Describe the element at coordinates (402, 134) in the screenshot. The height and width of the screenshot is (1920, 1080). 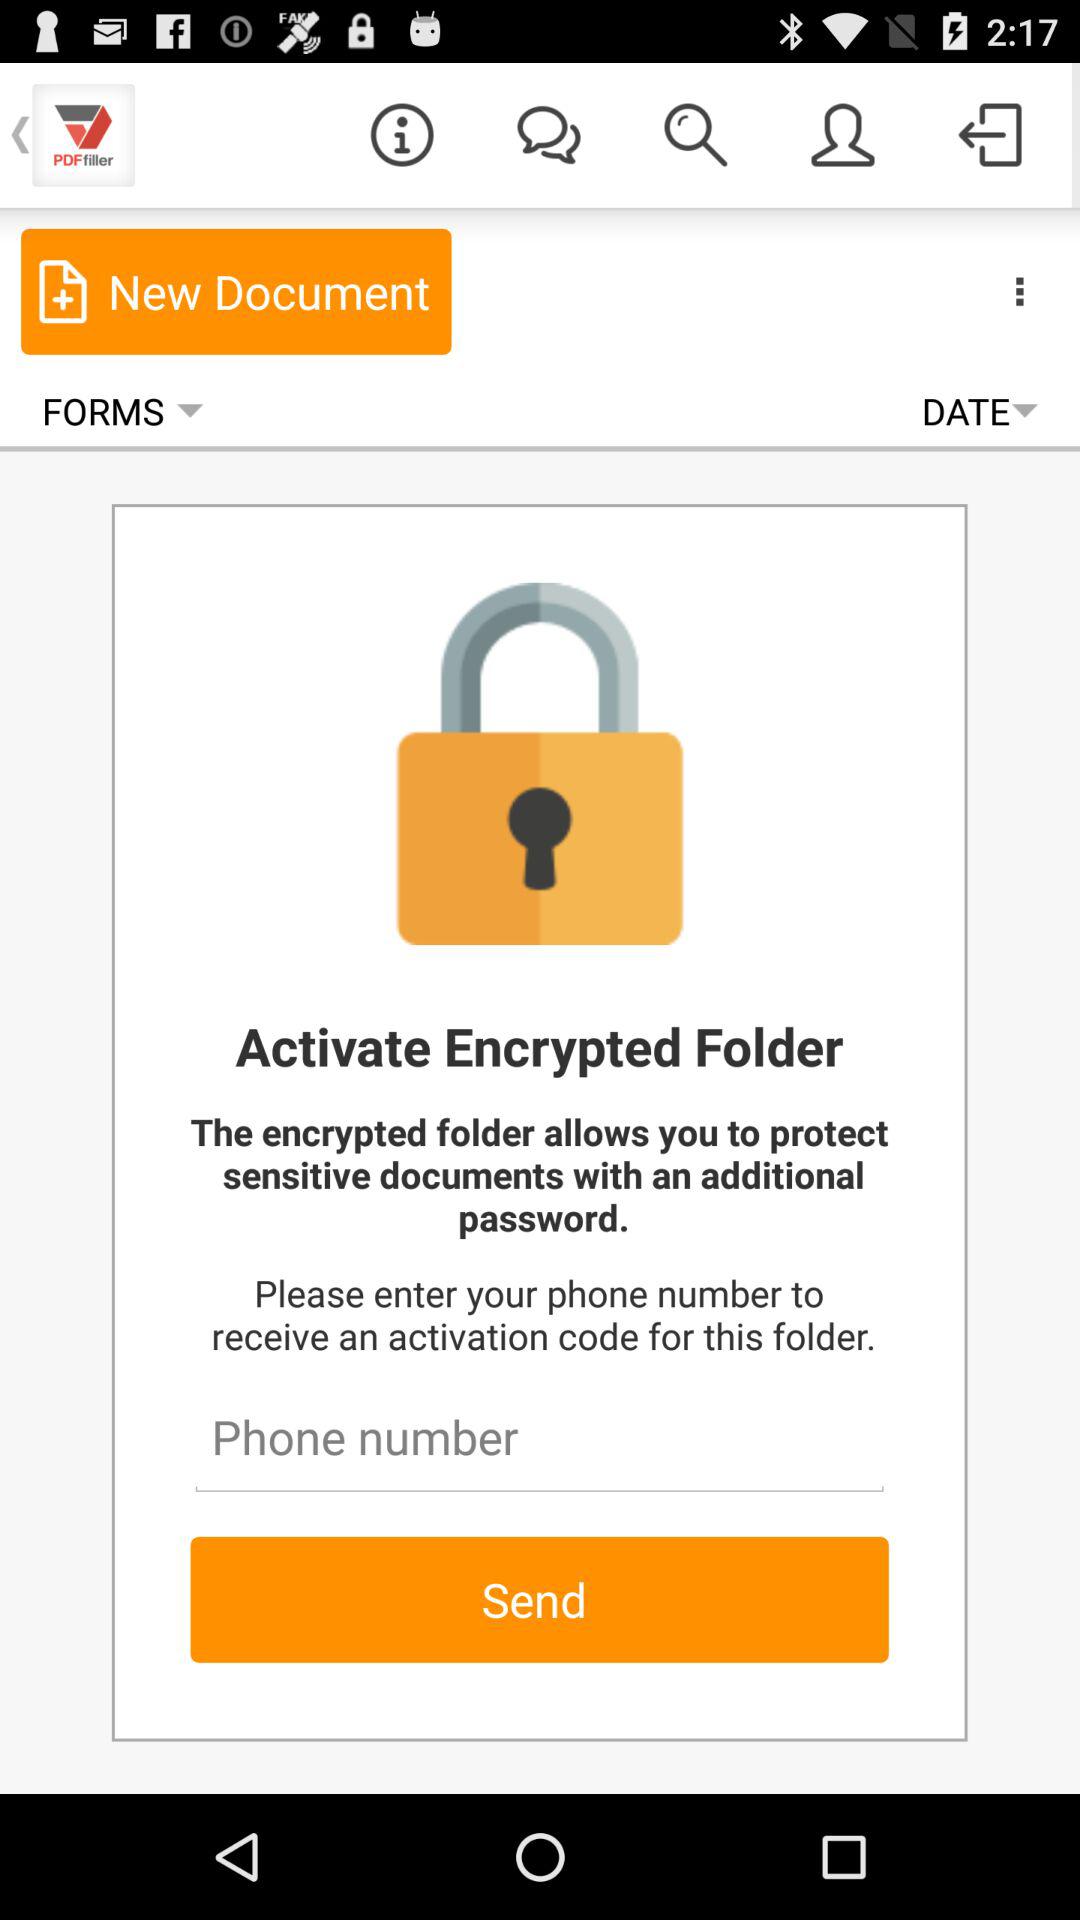
I see `choose item above the new document button` at that location.